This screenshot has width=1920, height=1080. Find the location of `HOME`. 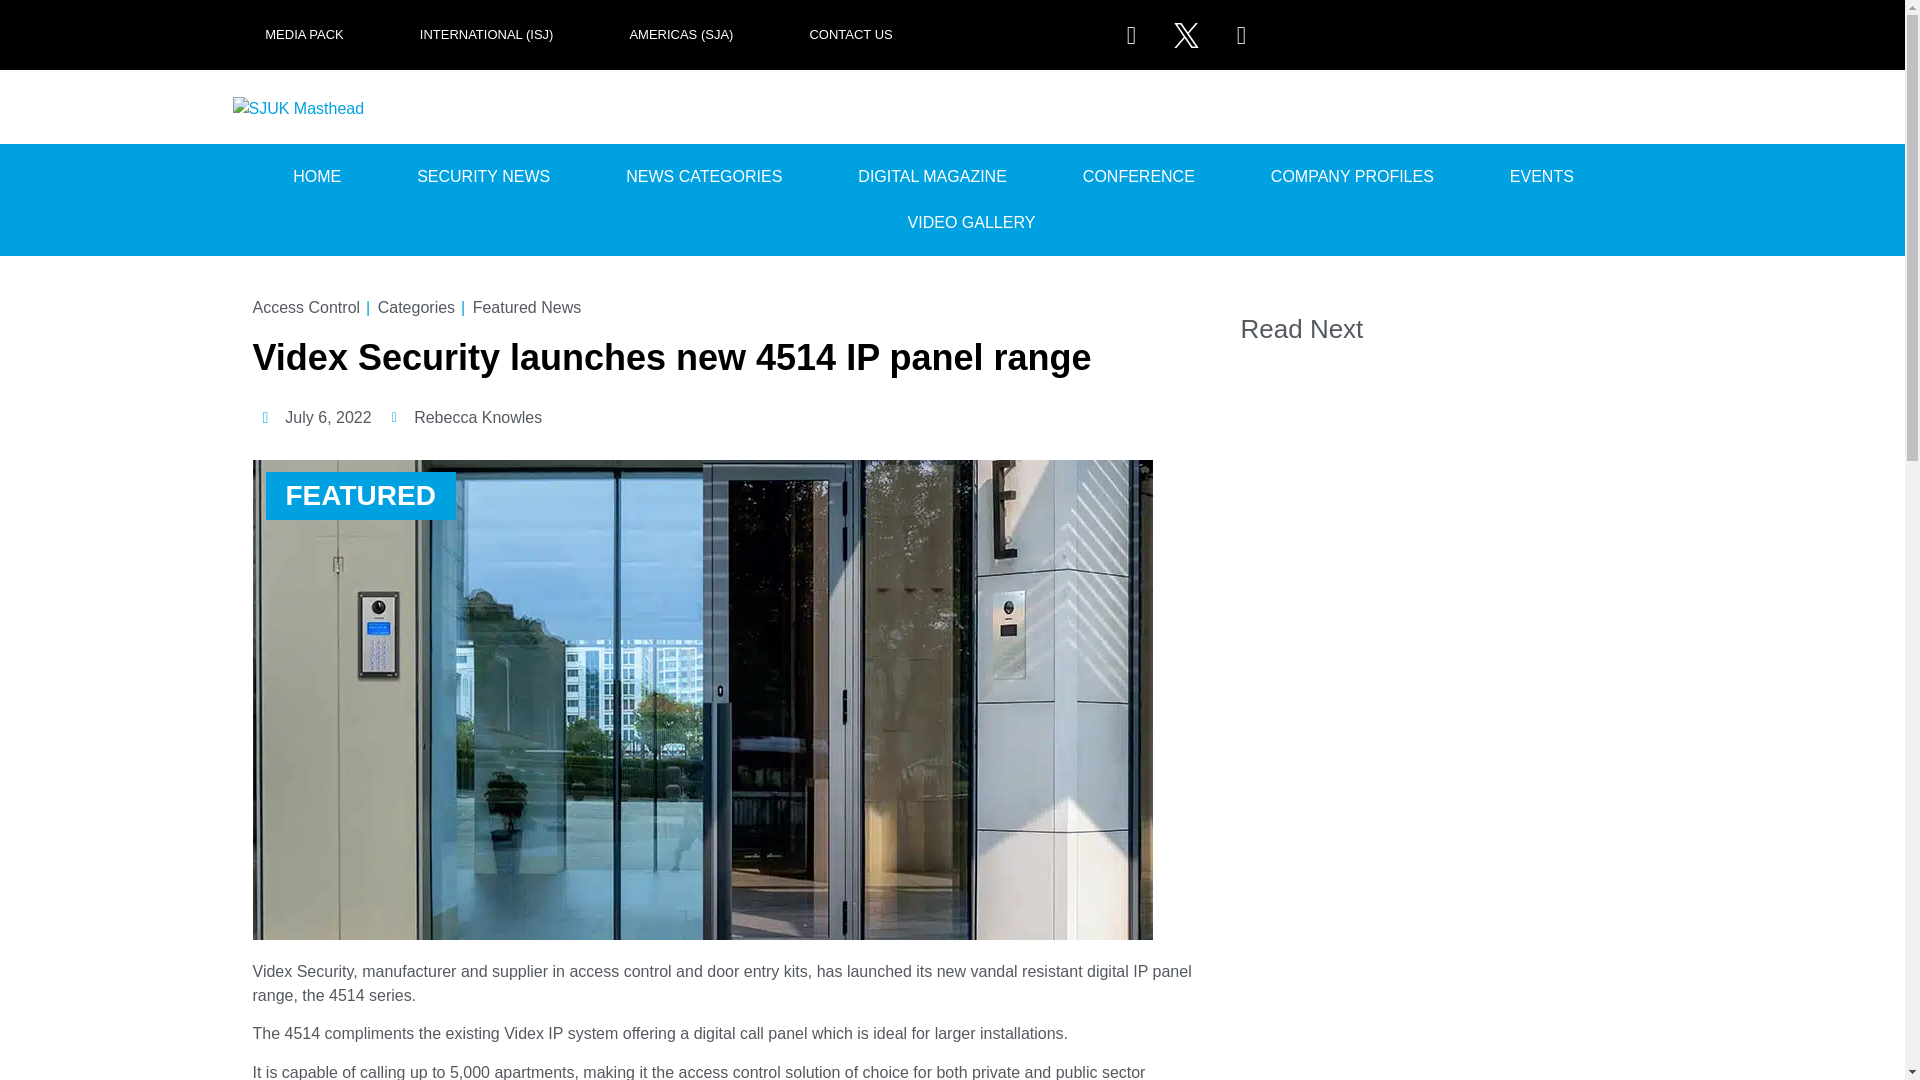

HOME is located at coordinates (317, 176).